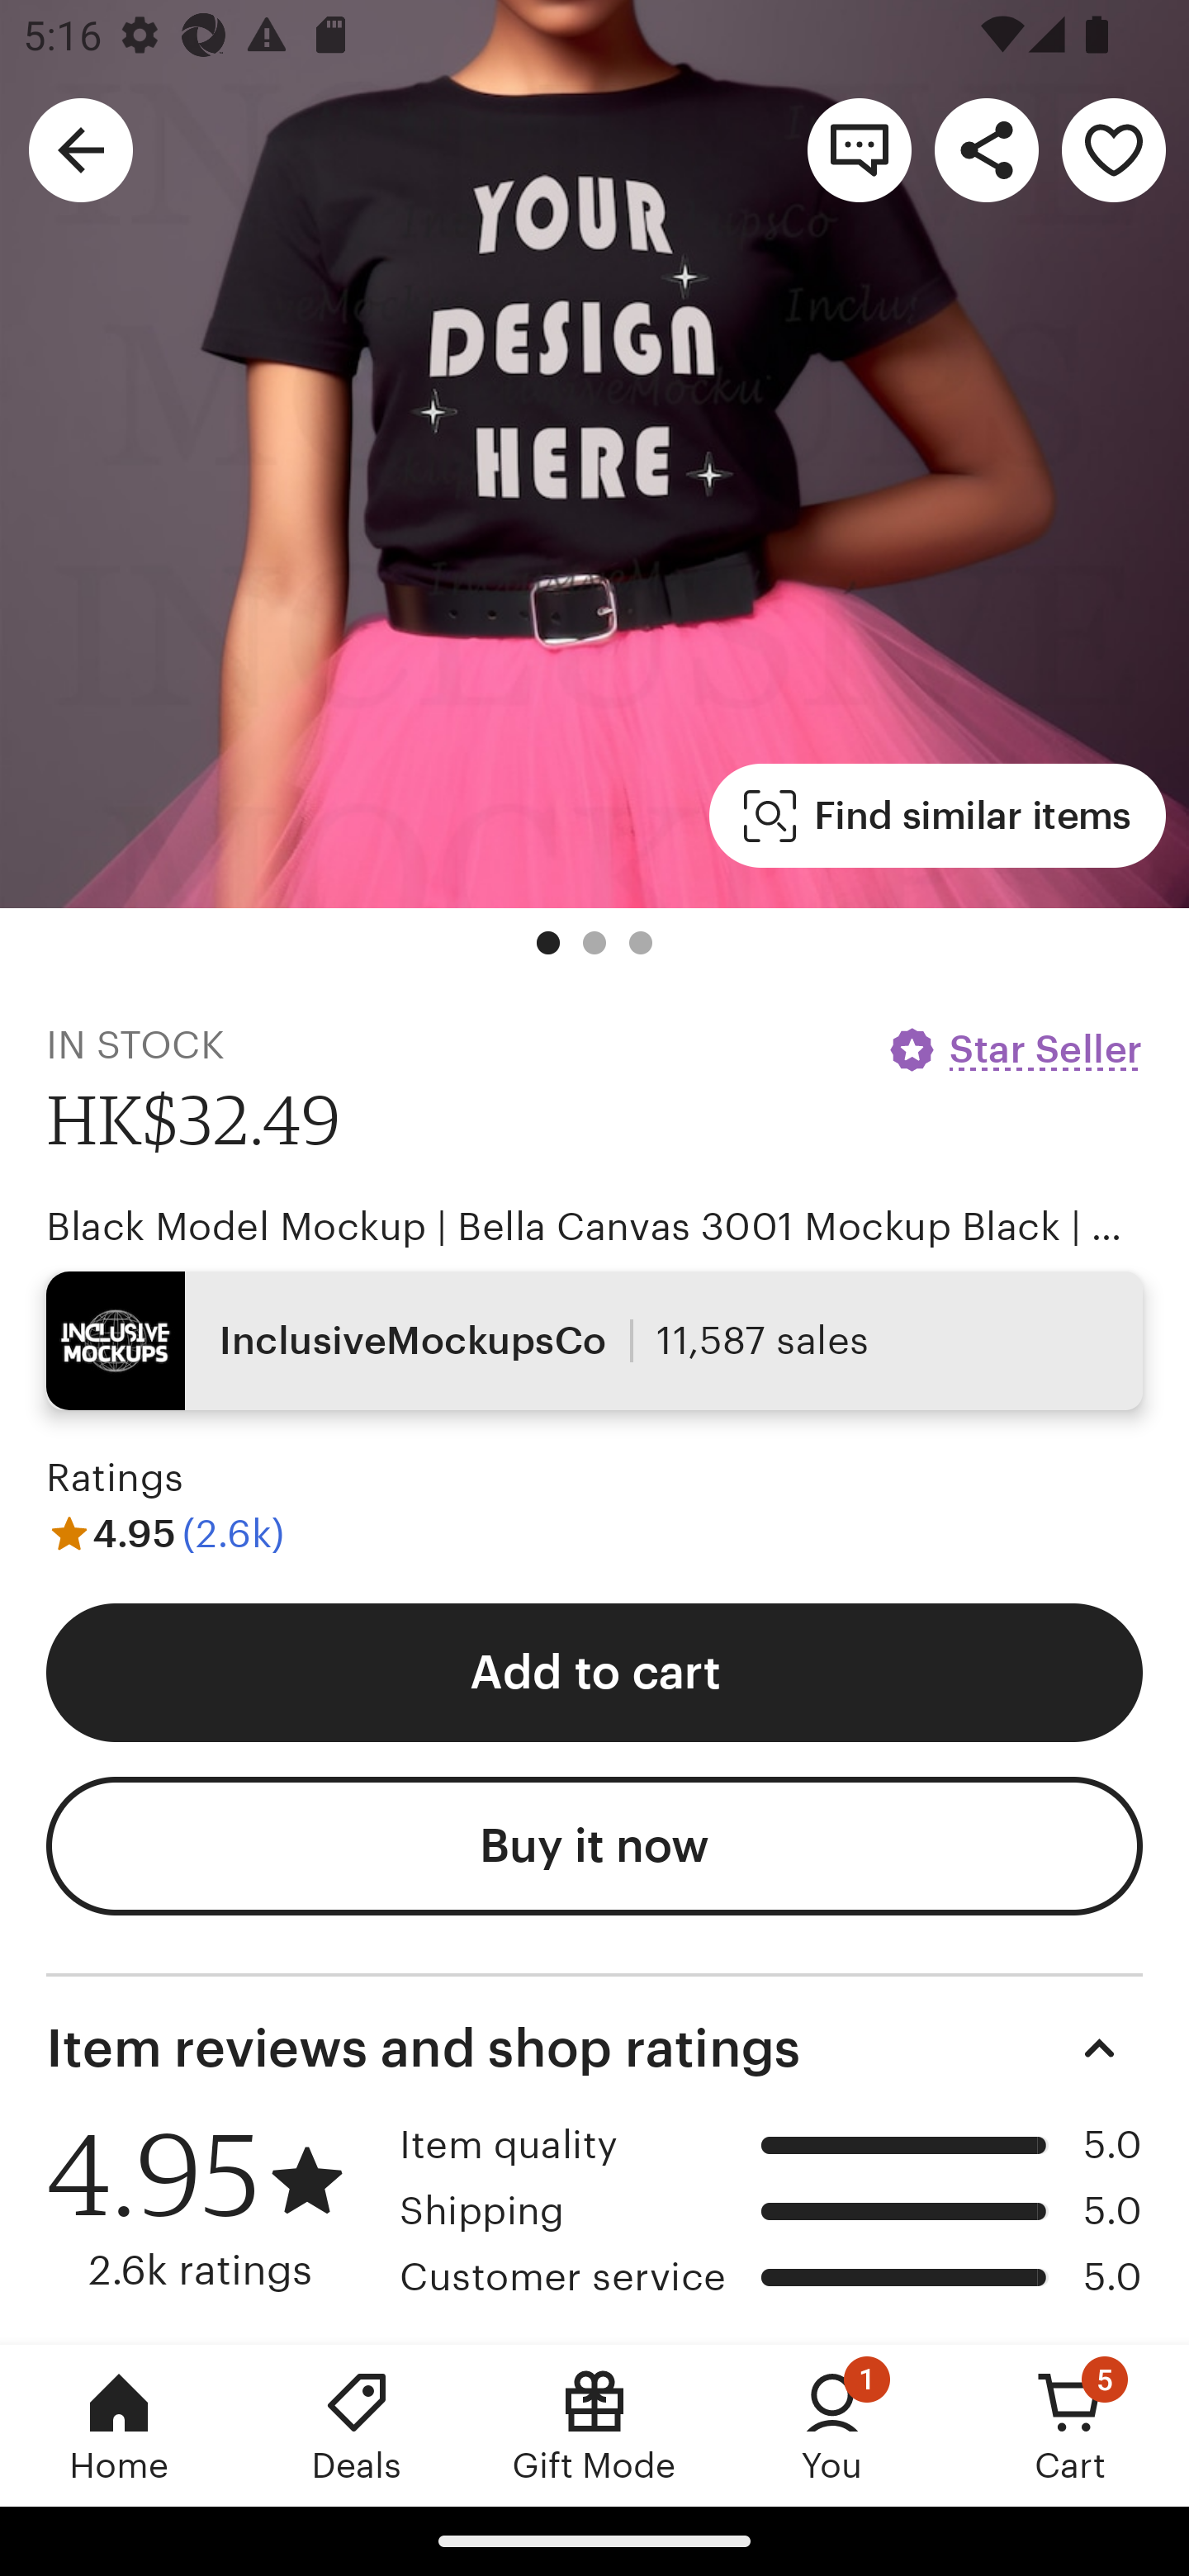 This screenshot has width=1189, height=2576. Describe the element at coordinates (859, 149) in the screenshot. I see `Contact shop` at that location.